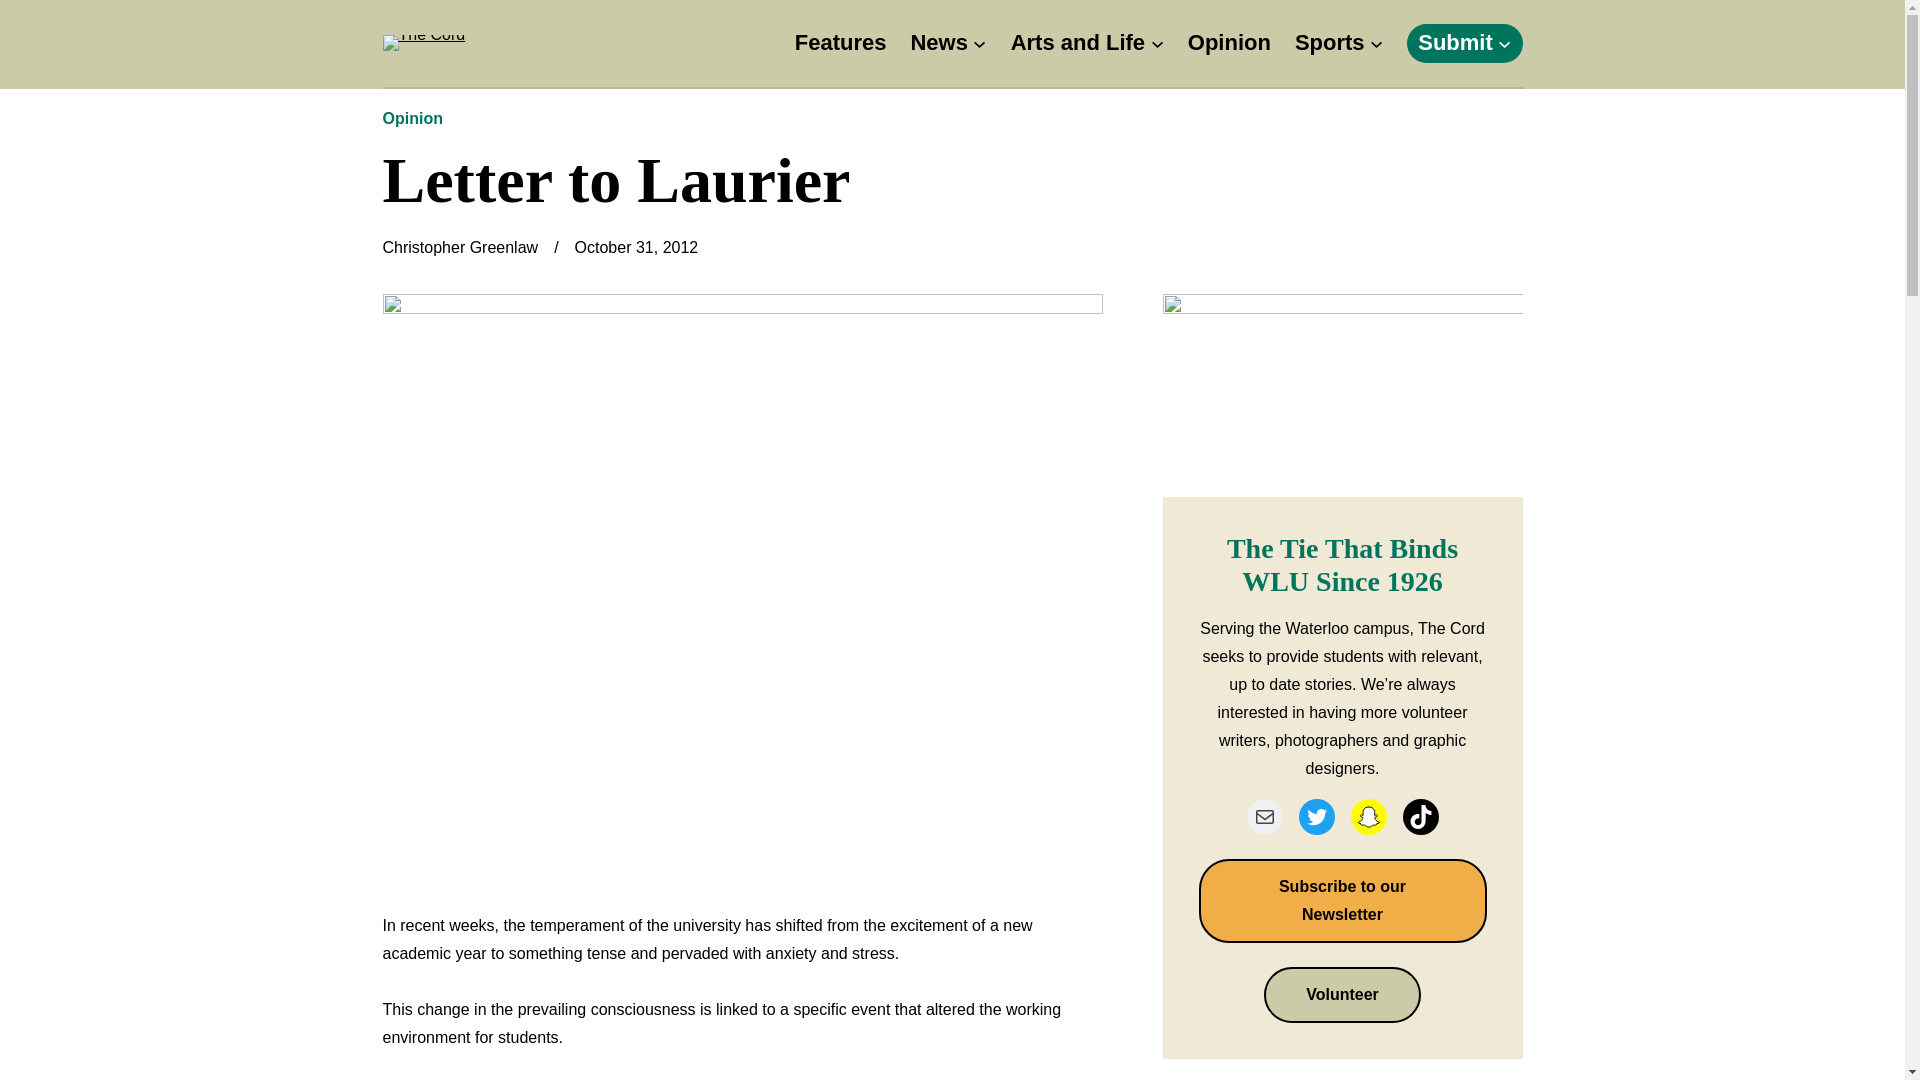 This screenshot has width=1920, height=1080. Describe the element at coordinates (1330, 42) in the screenshot. I see `Sports` at that location.